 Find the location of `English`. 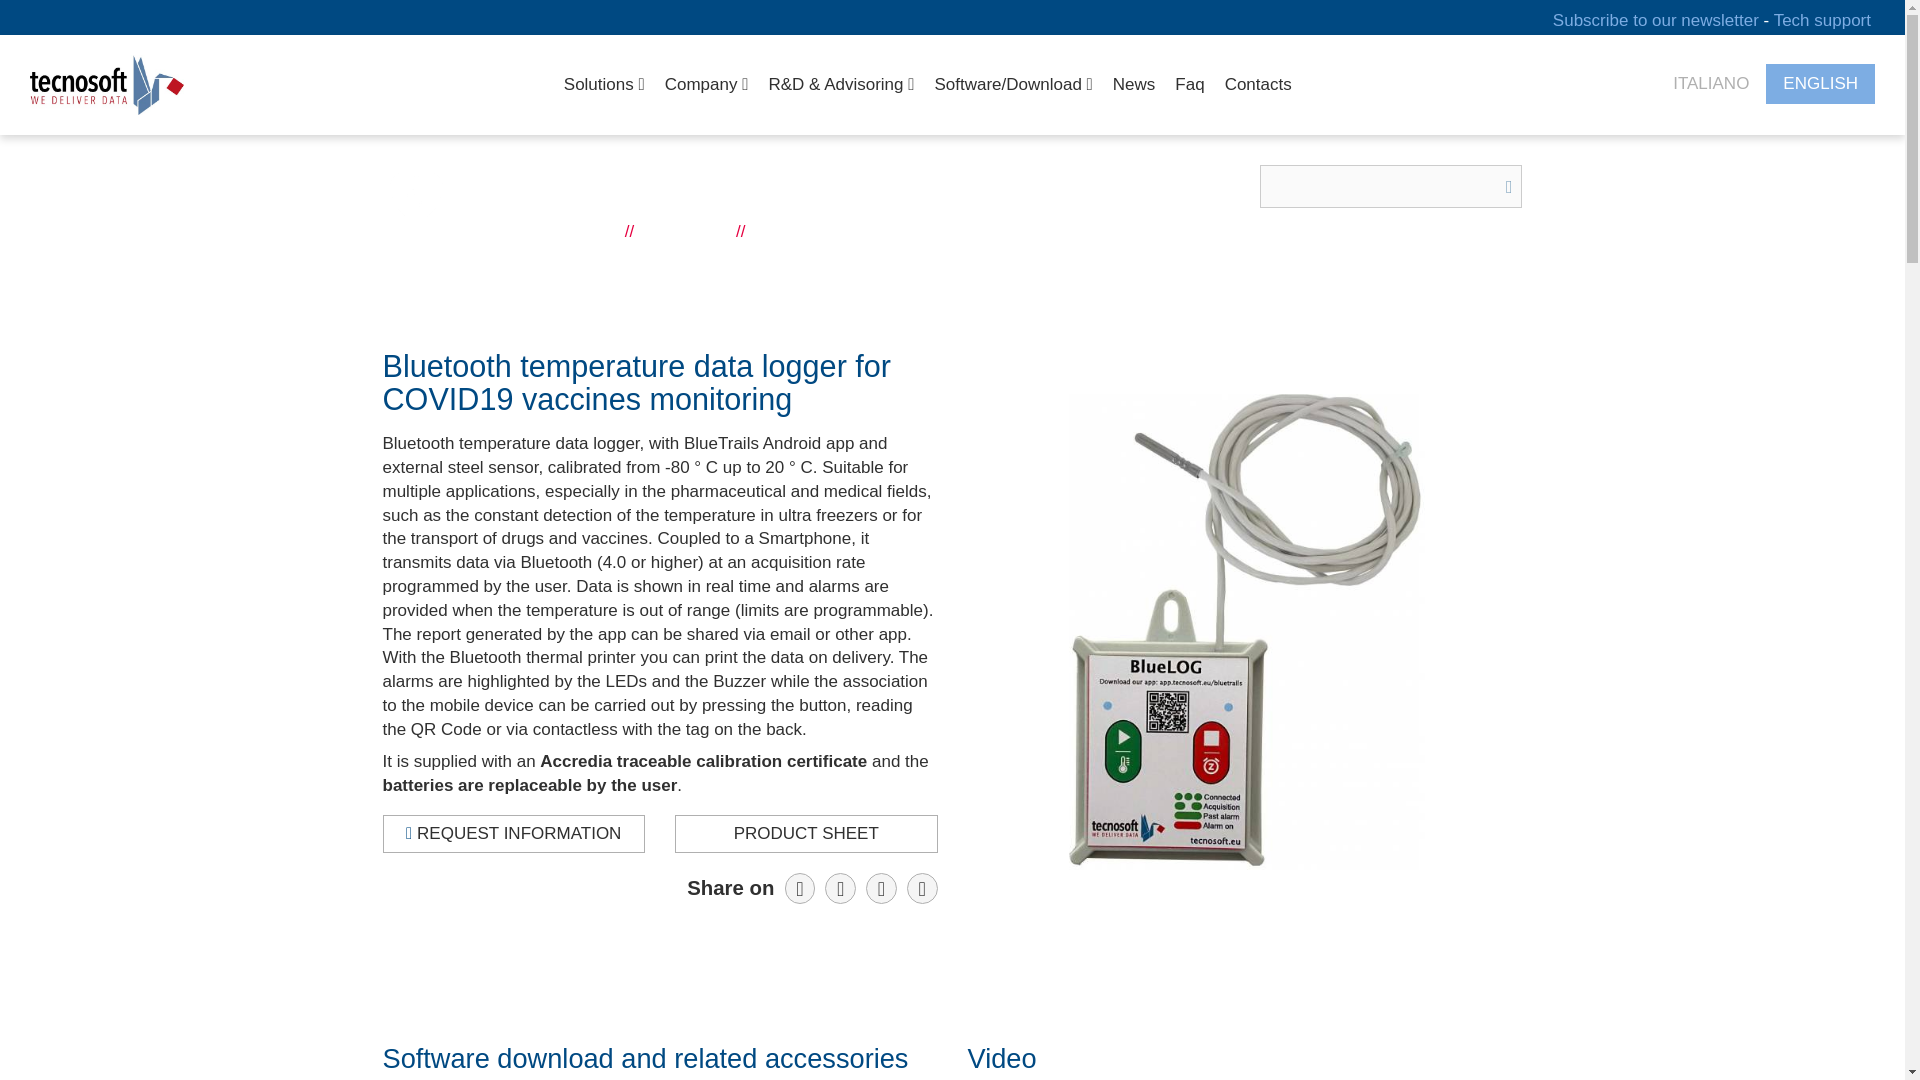

English is located at coordinates (1820, 84).